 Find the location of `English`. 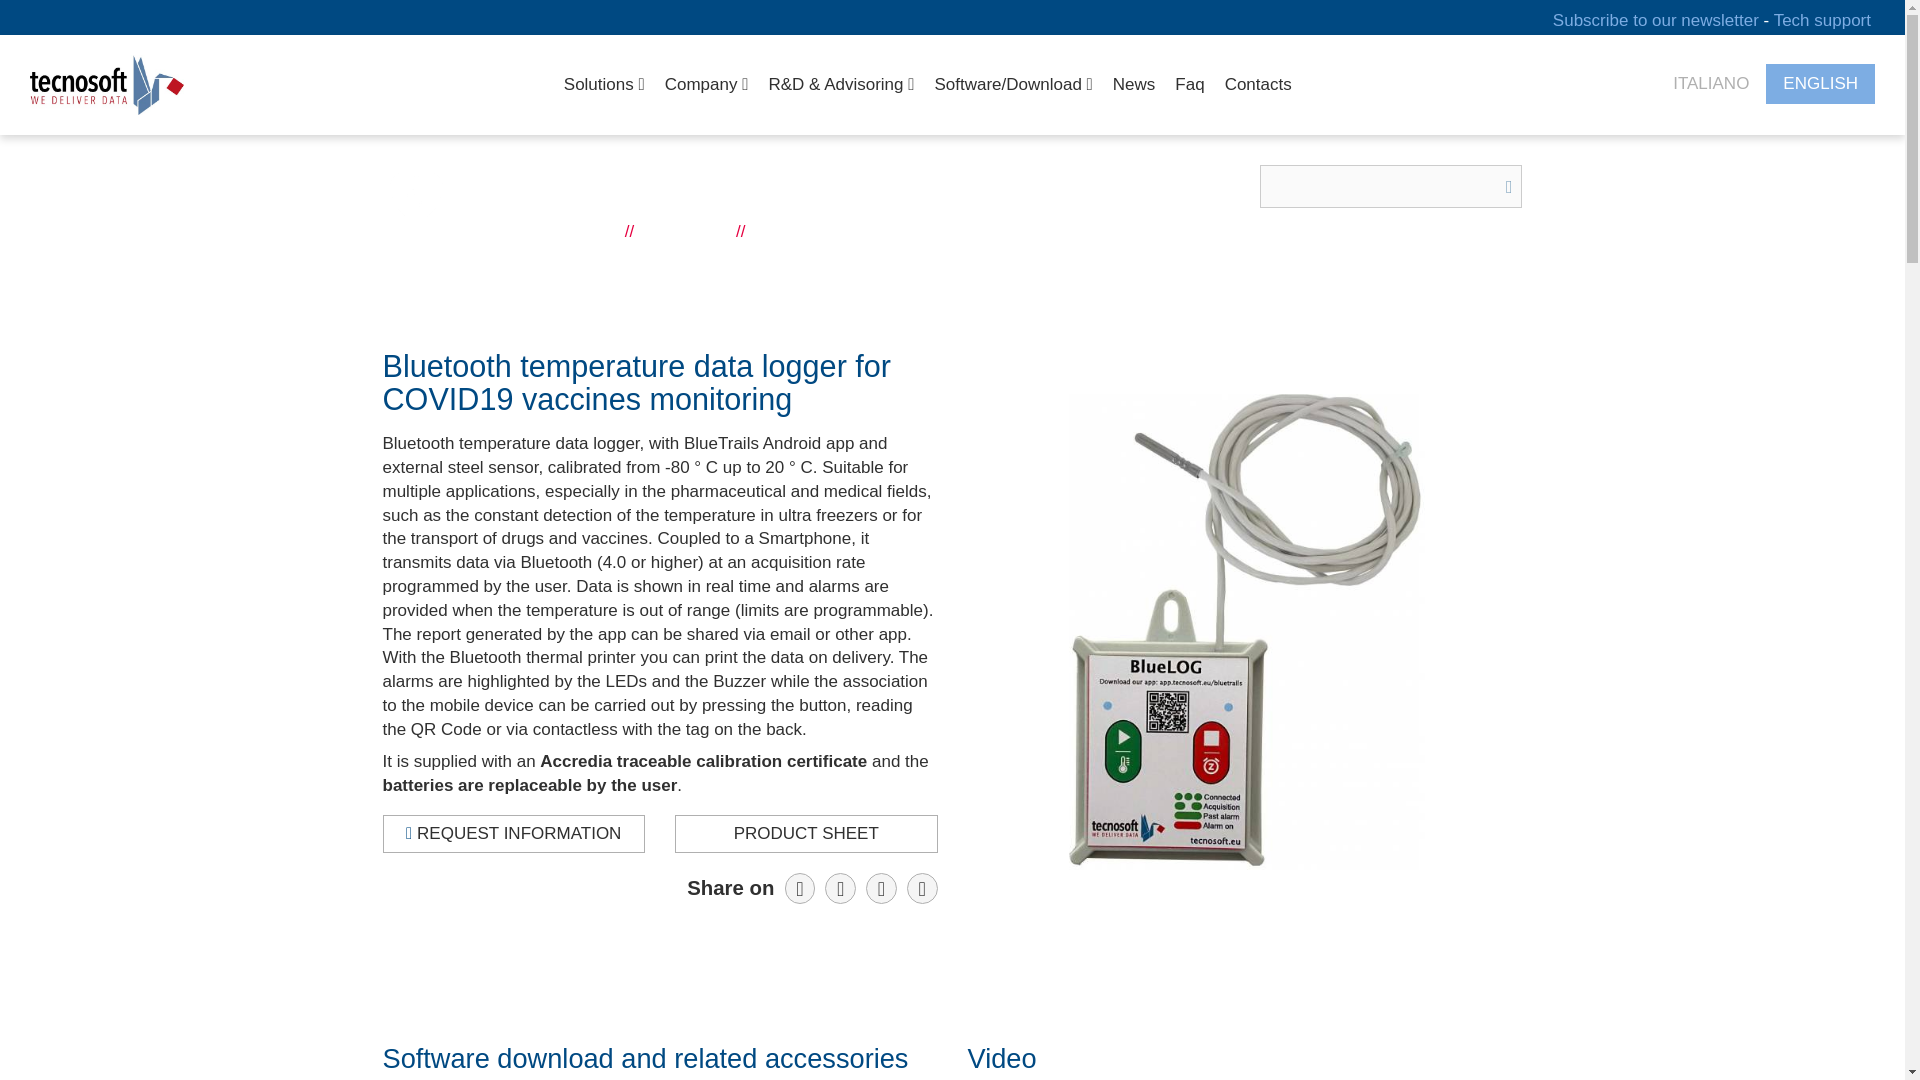

English is located at coordinates (1820, 84).